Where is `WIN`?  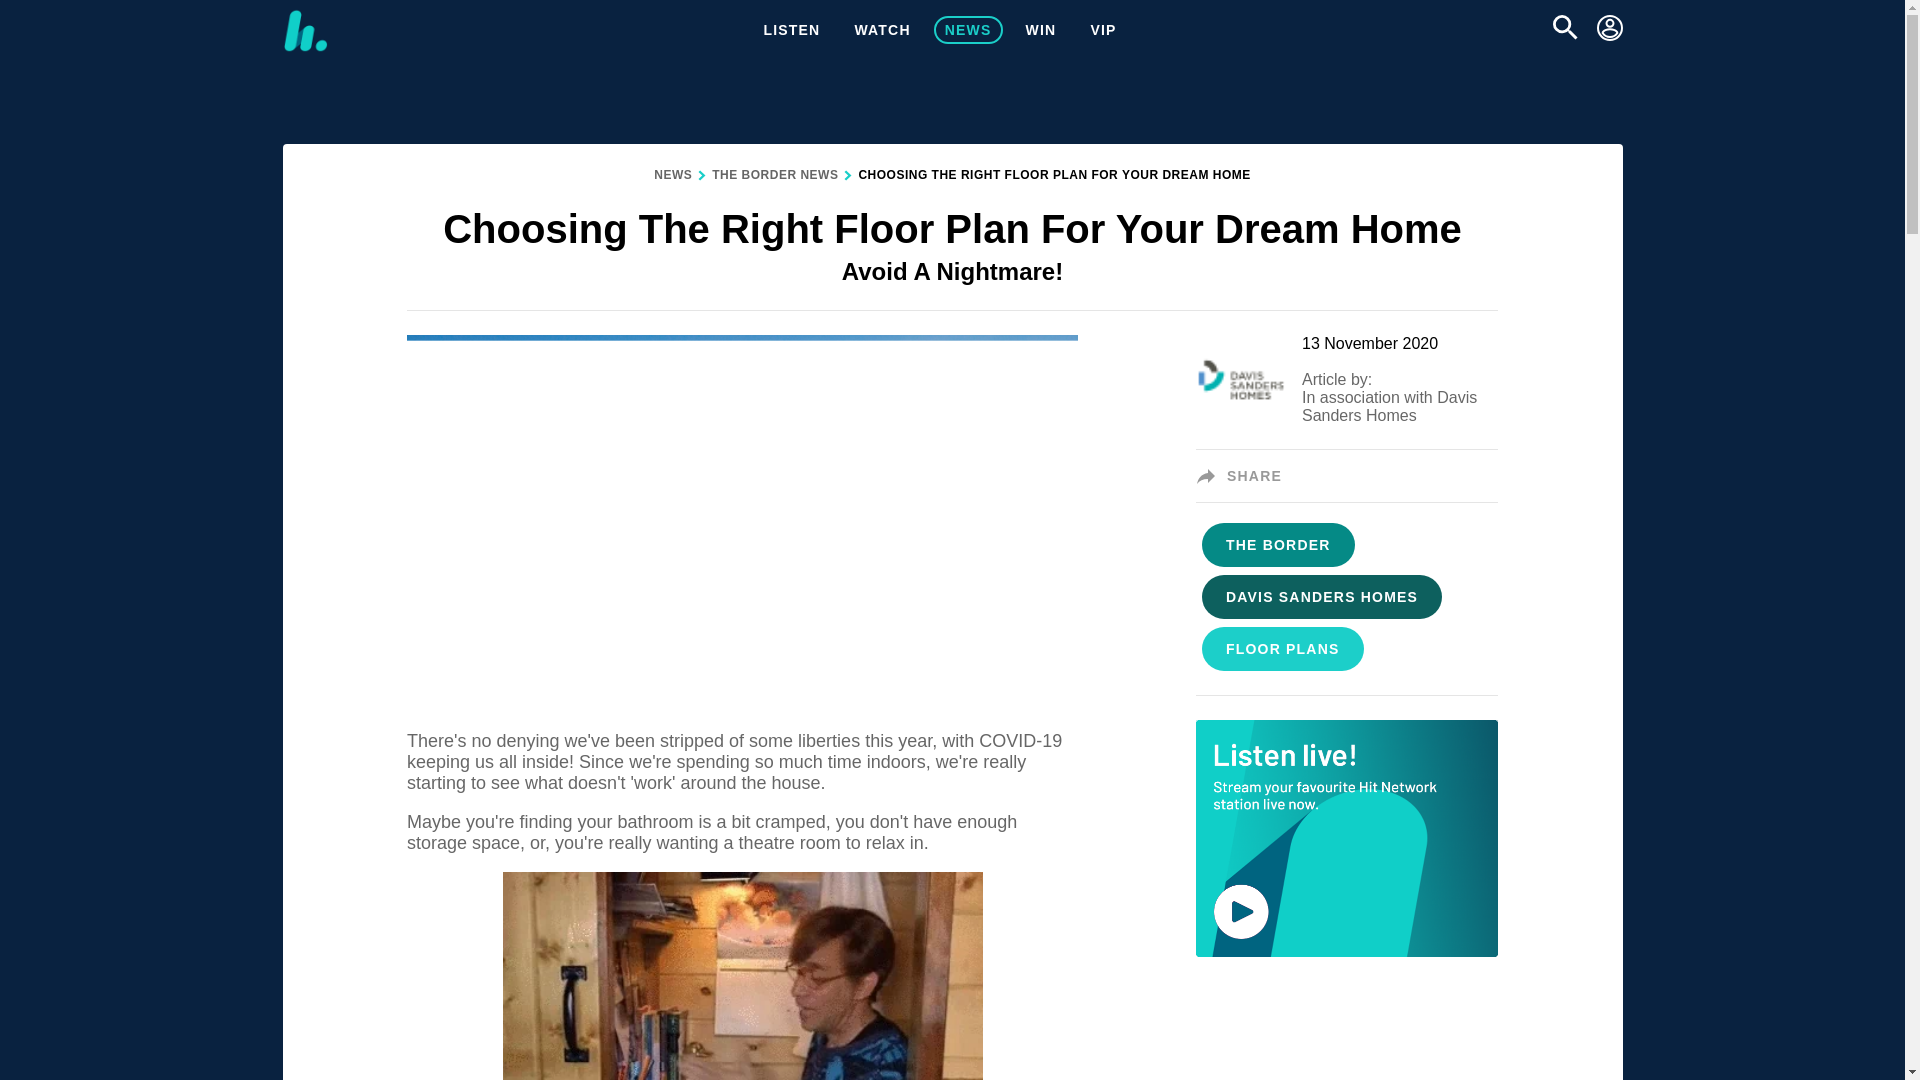 WIN is located at coordinates (1041, 30).